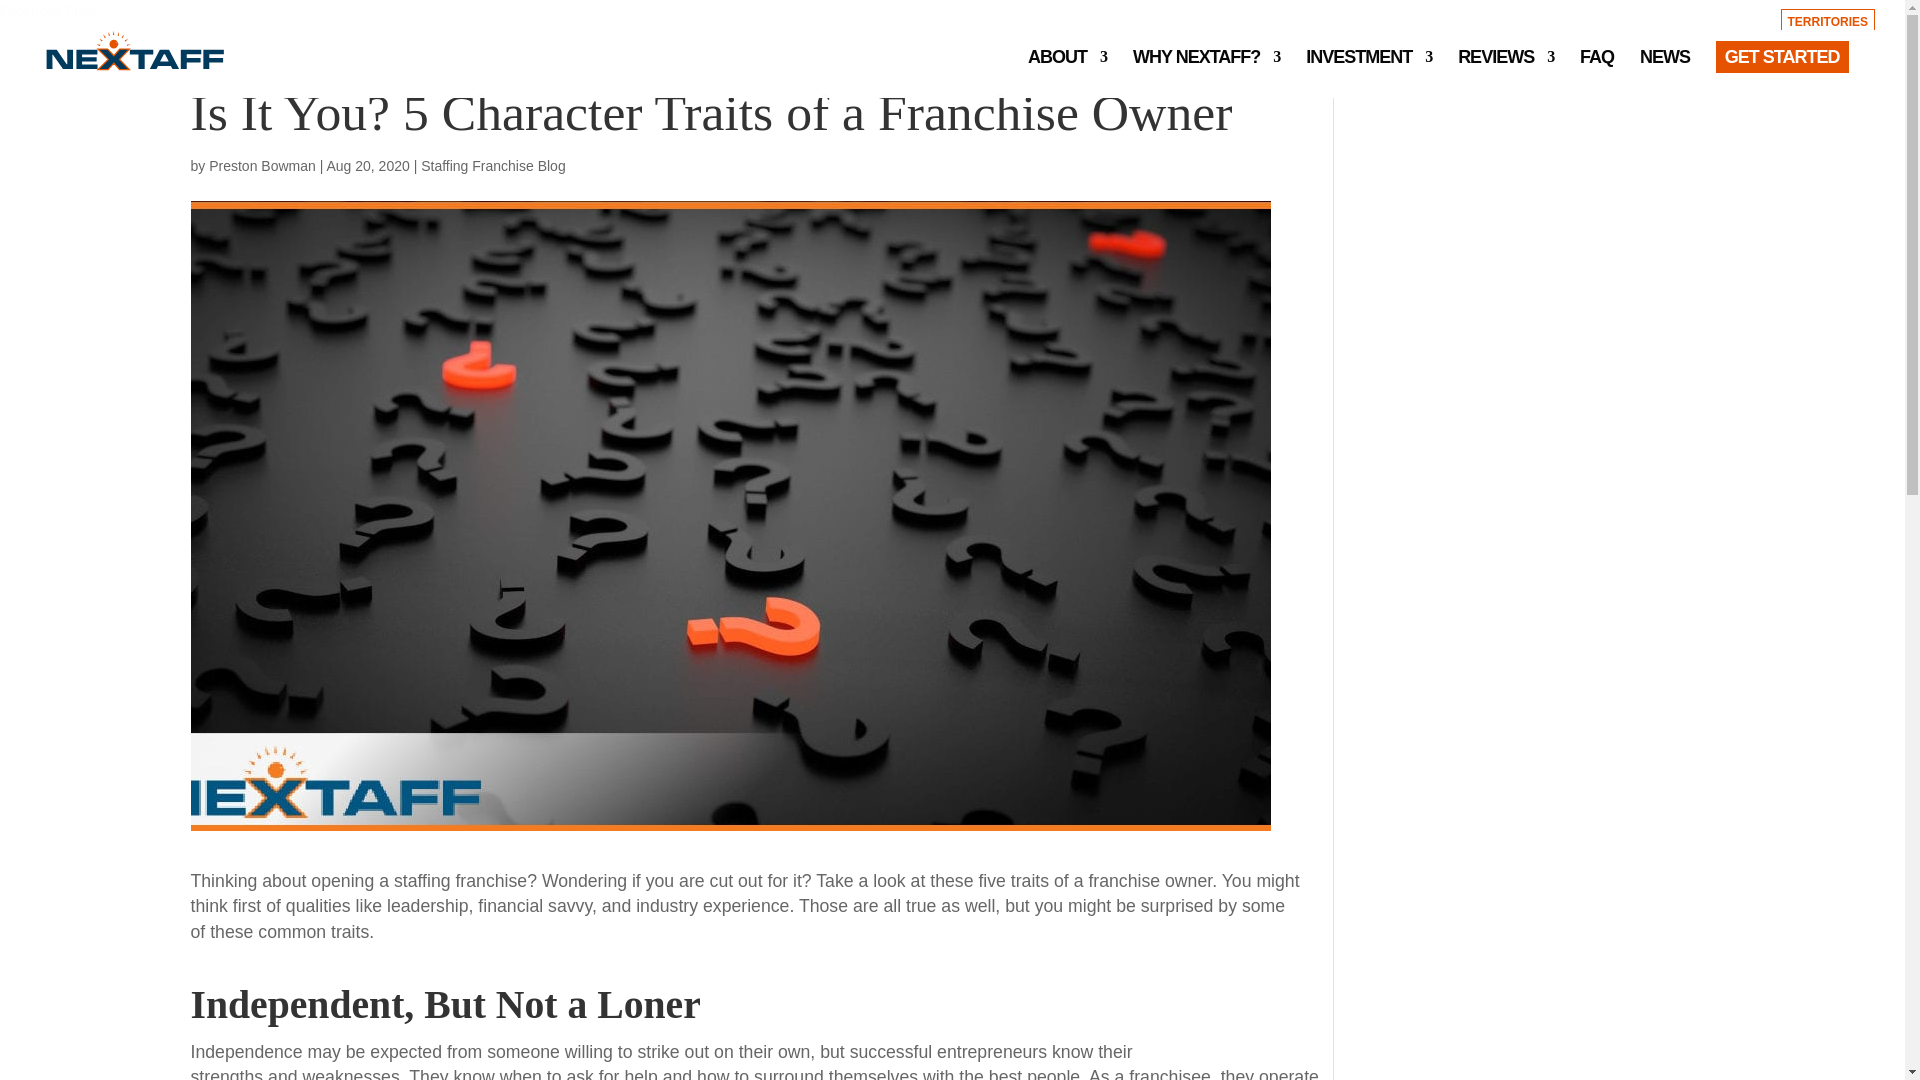  What do you see at coordinates (1368, 68) in the screenshot?
I see `INVESTMENT` at bounding box center [1368, 68].